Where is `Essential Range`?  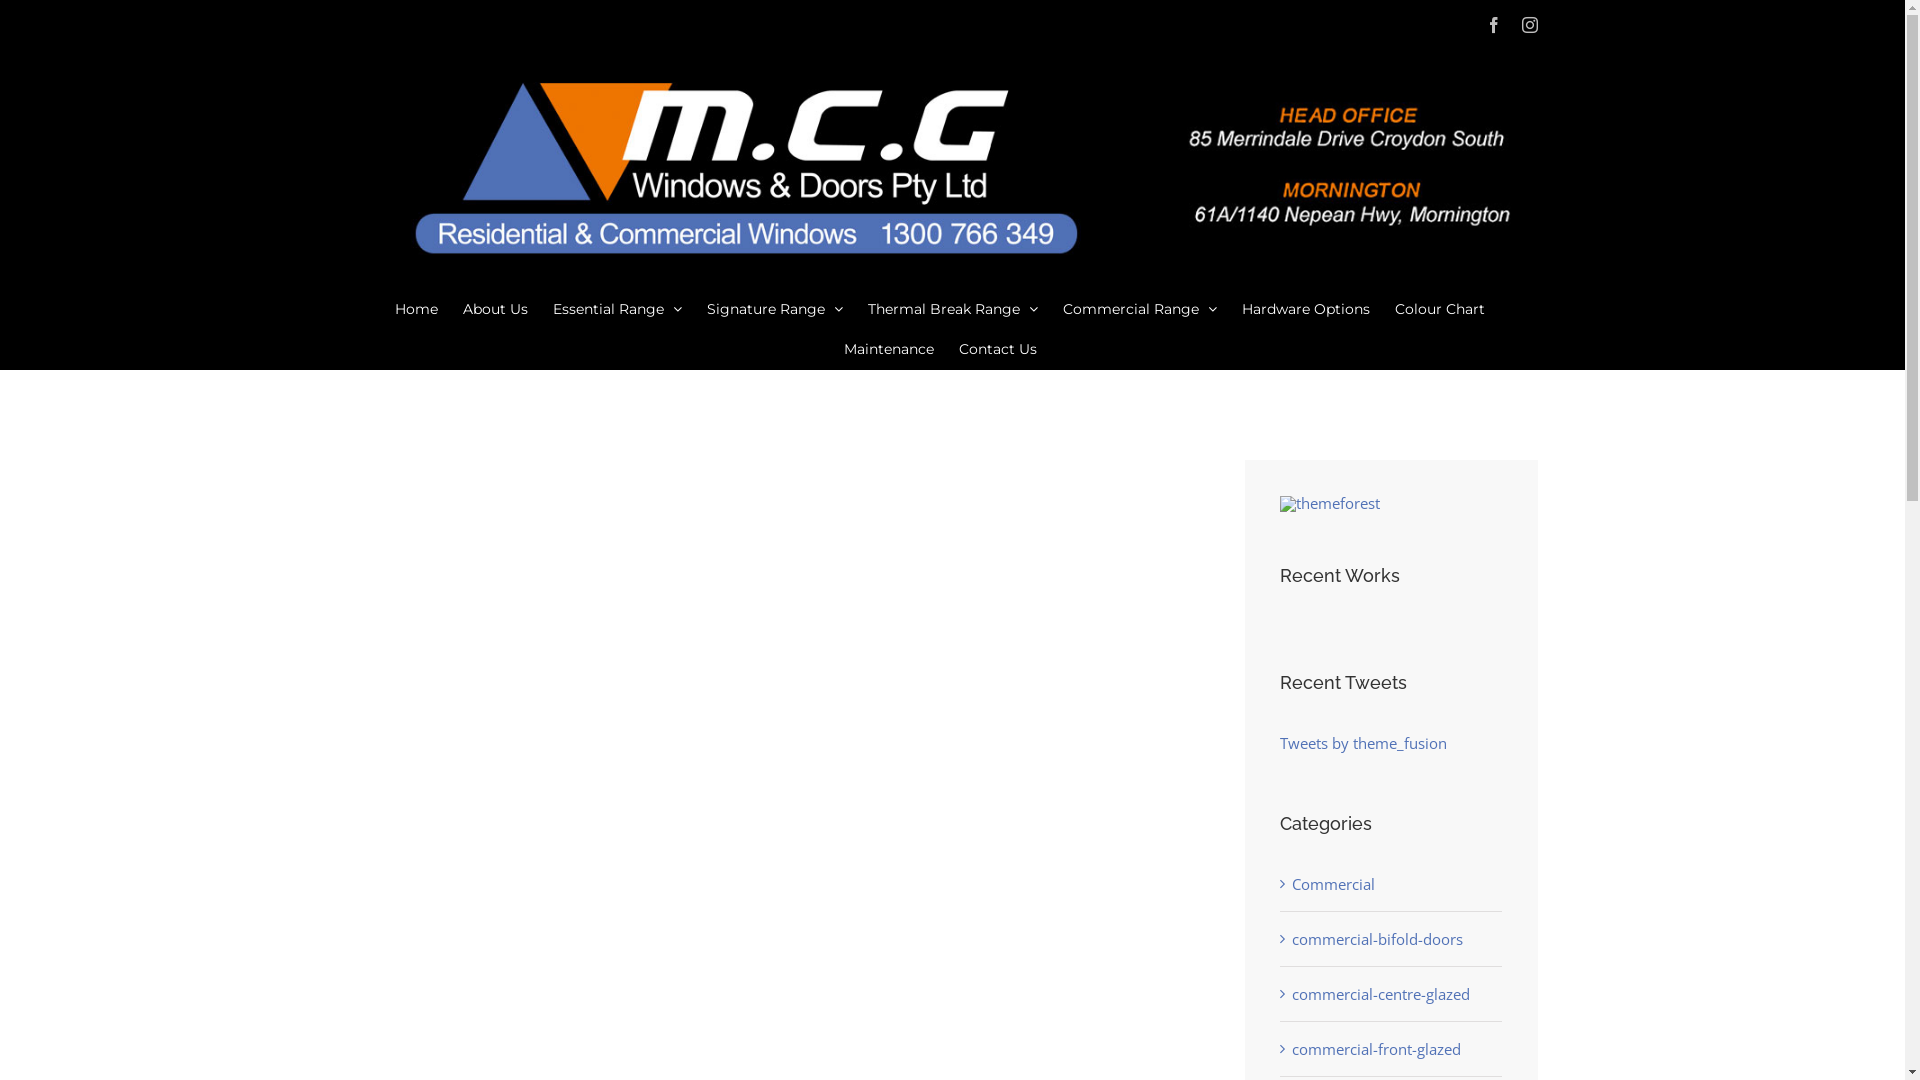
Essential Range is located at coordinates (618, 309).